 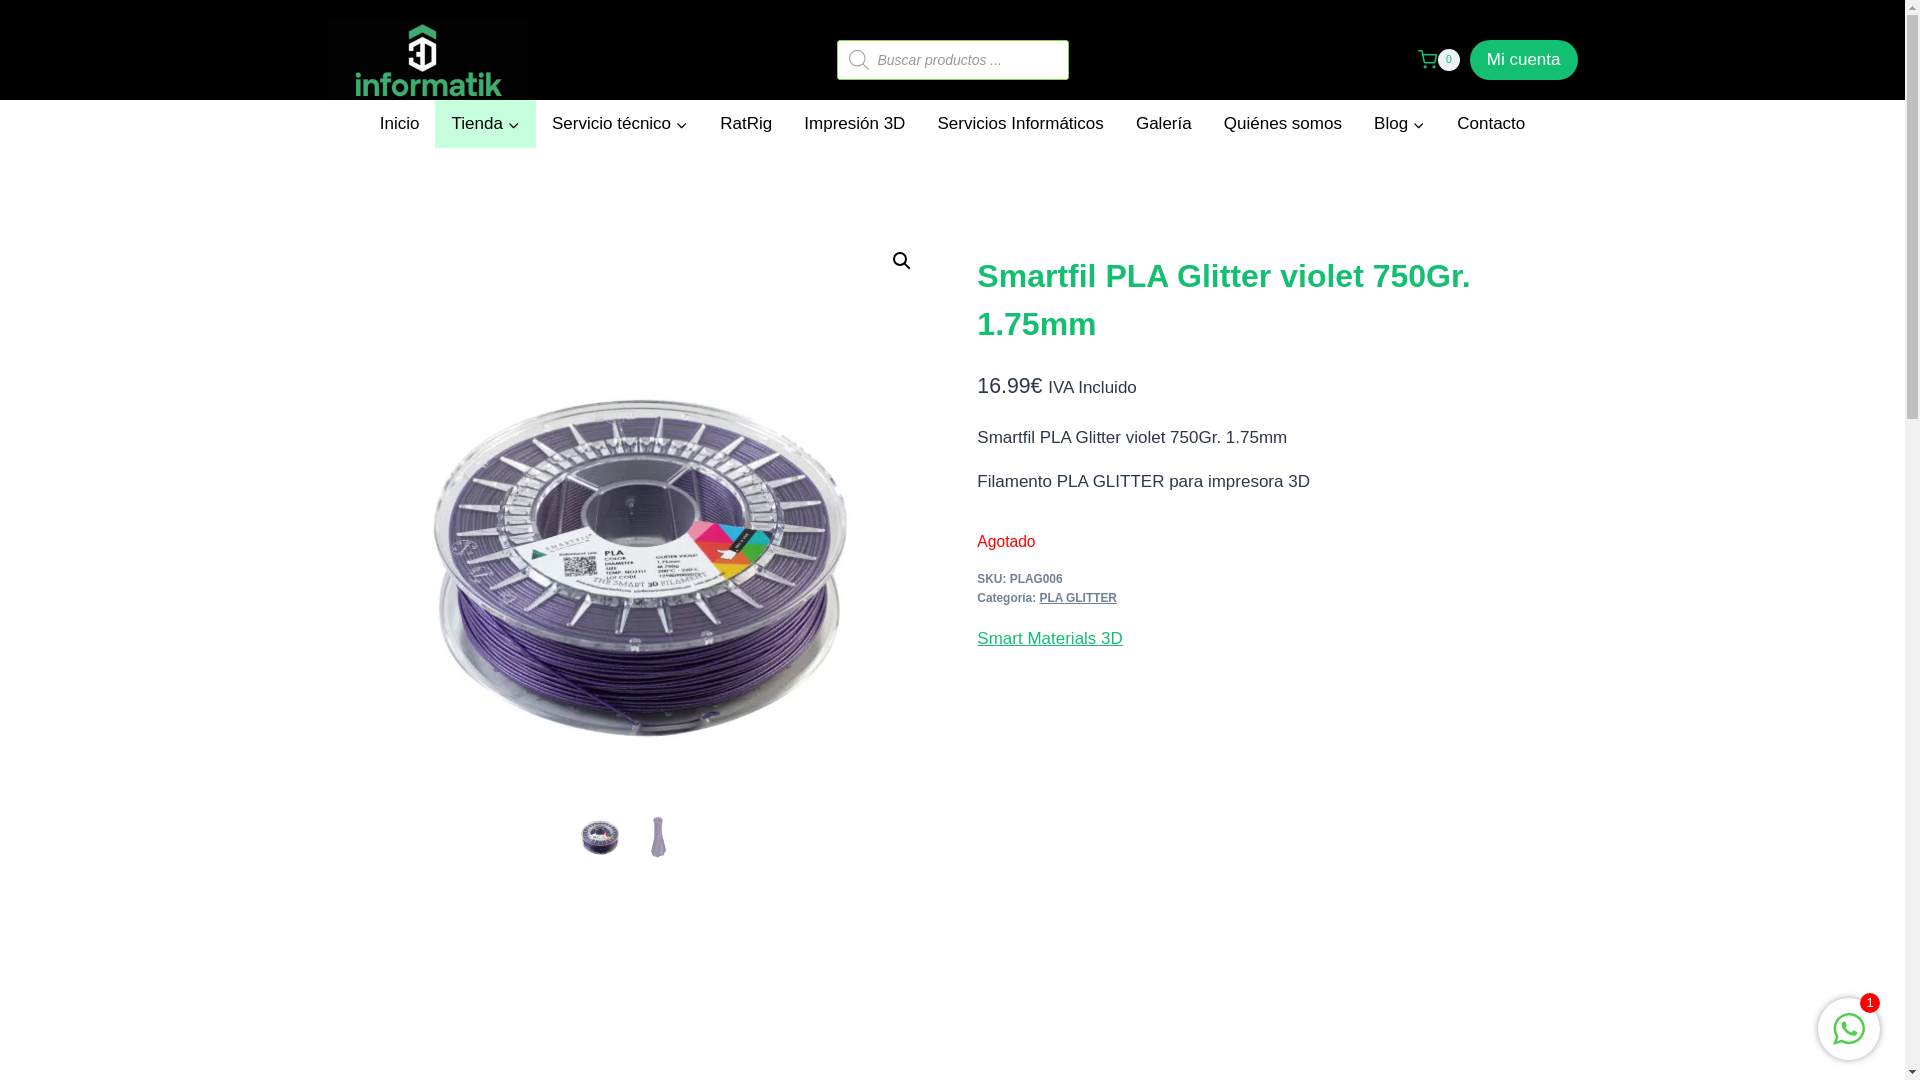 What do you see at coordinates (400, 124) in the screenshot?
I see `Inicio` at bounding box center [400, 124].